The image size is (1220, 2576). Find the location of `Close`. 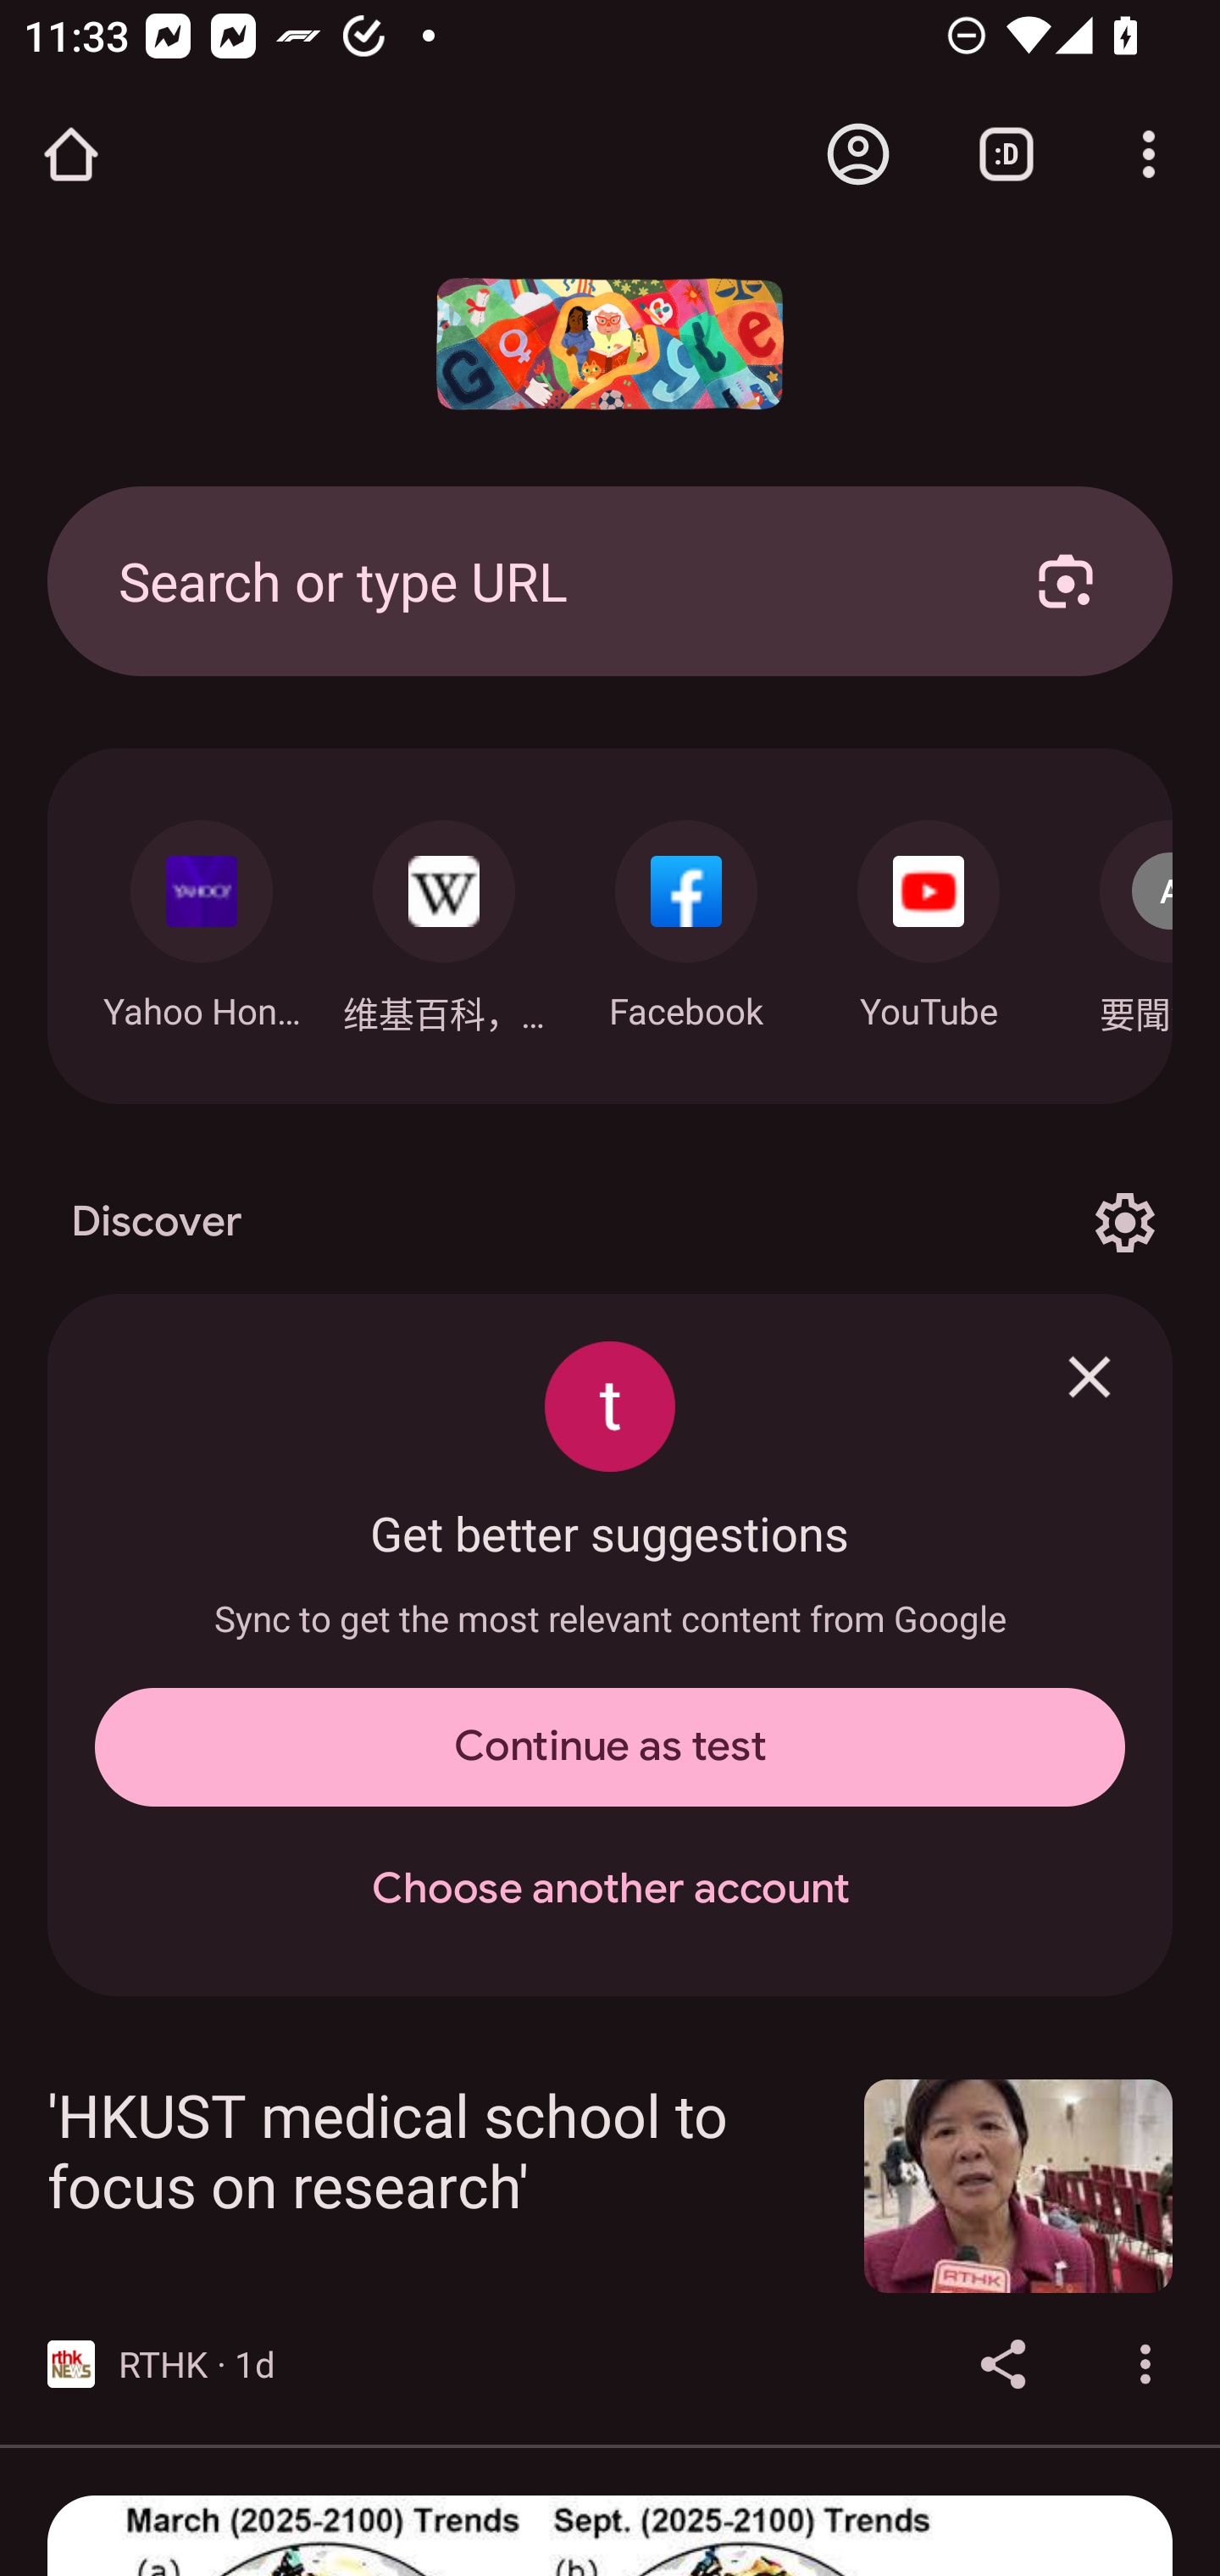

Close is located at coordinates (1090, 1376).